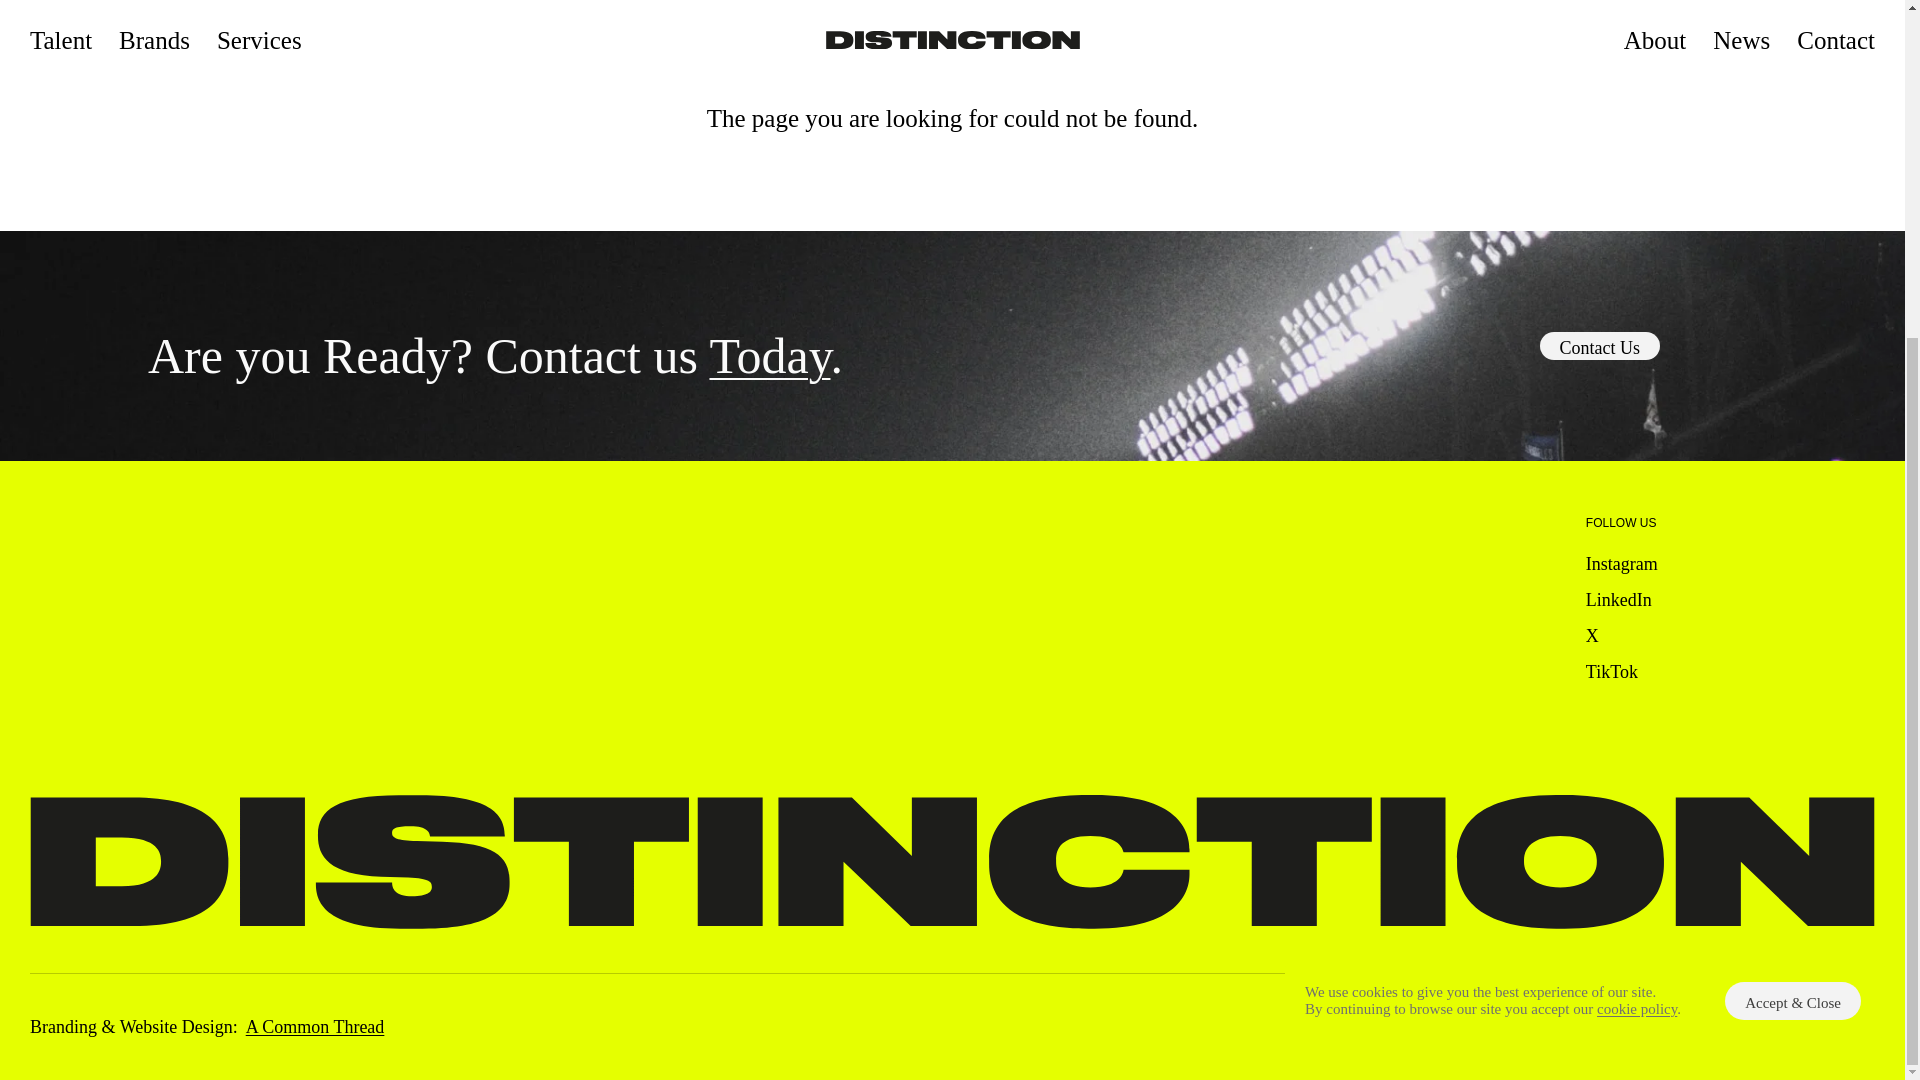  I want to click on cookie policy, so click(1636, 529).